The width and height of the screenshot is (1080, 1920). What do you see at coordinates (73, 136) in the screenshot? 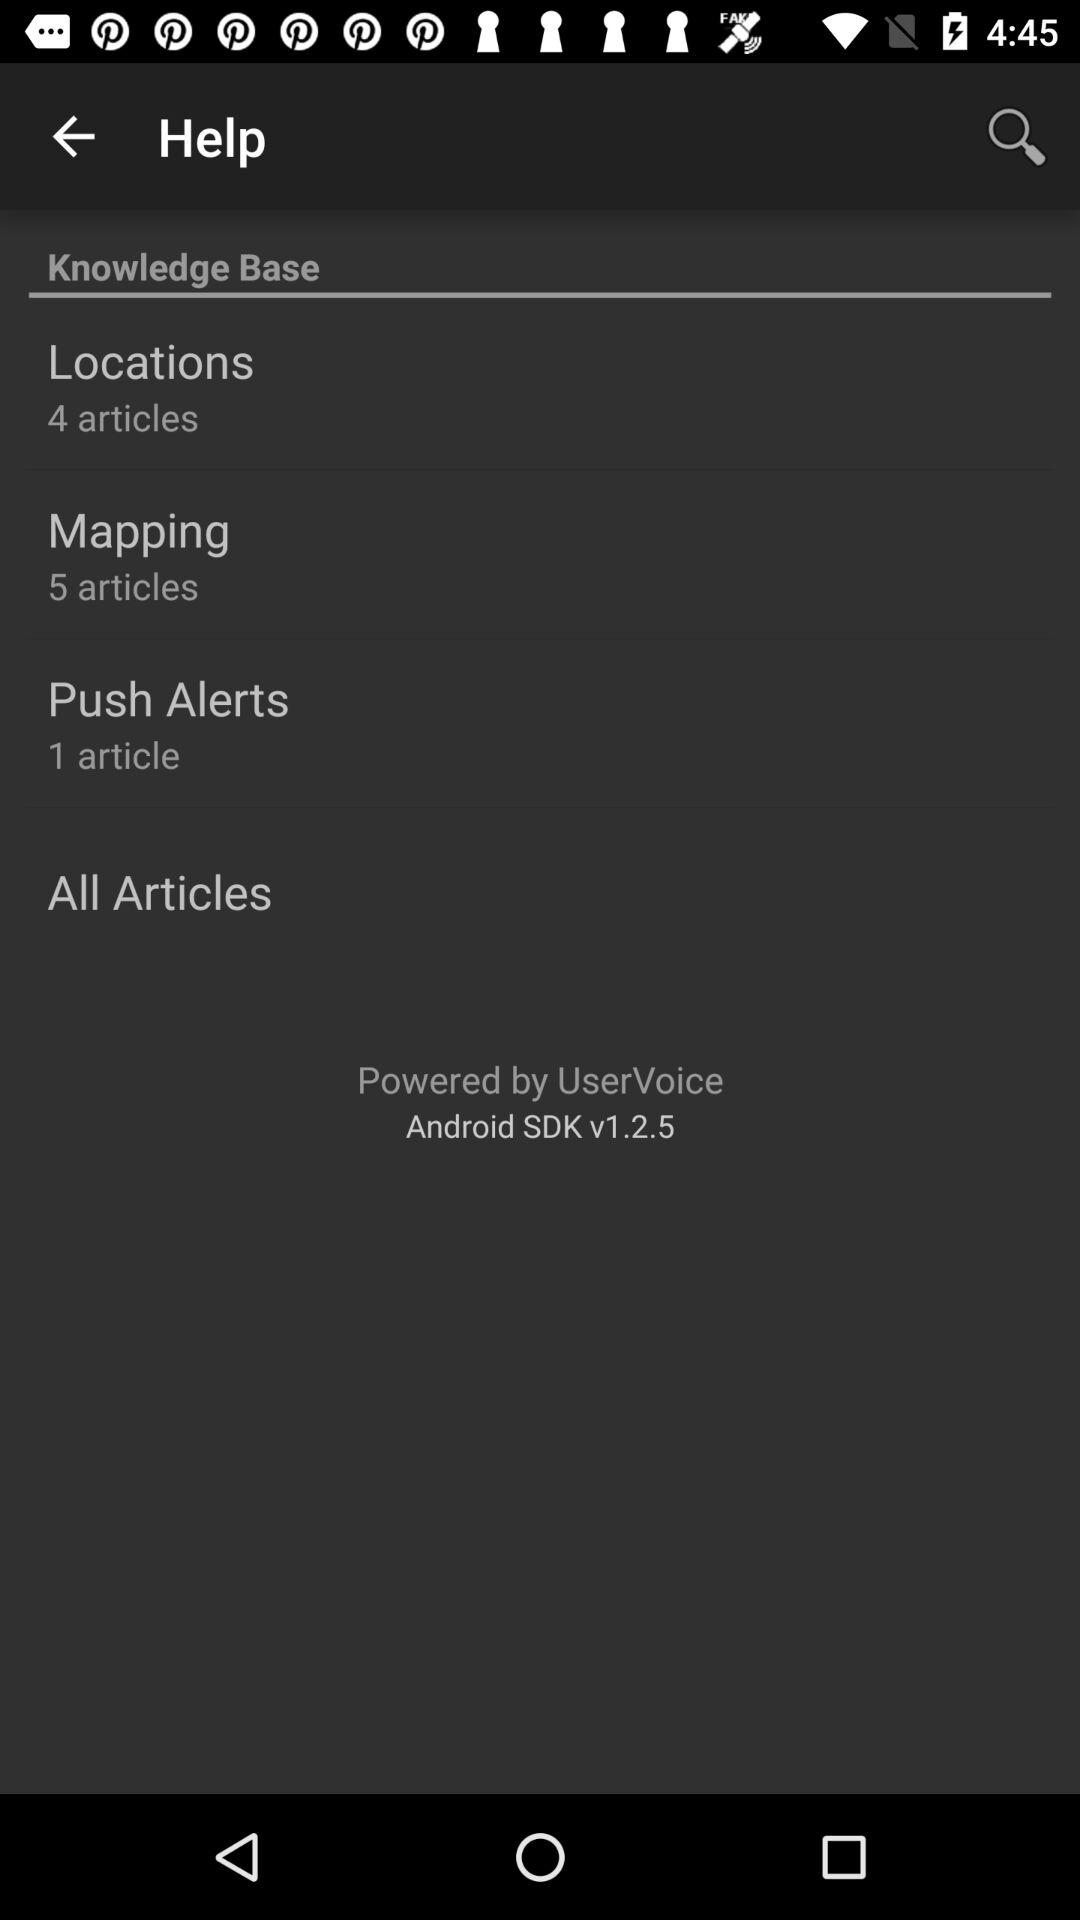
I see `choose the item above knowledge base item` at bounding box center [73, 136].